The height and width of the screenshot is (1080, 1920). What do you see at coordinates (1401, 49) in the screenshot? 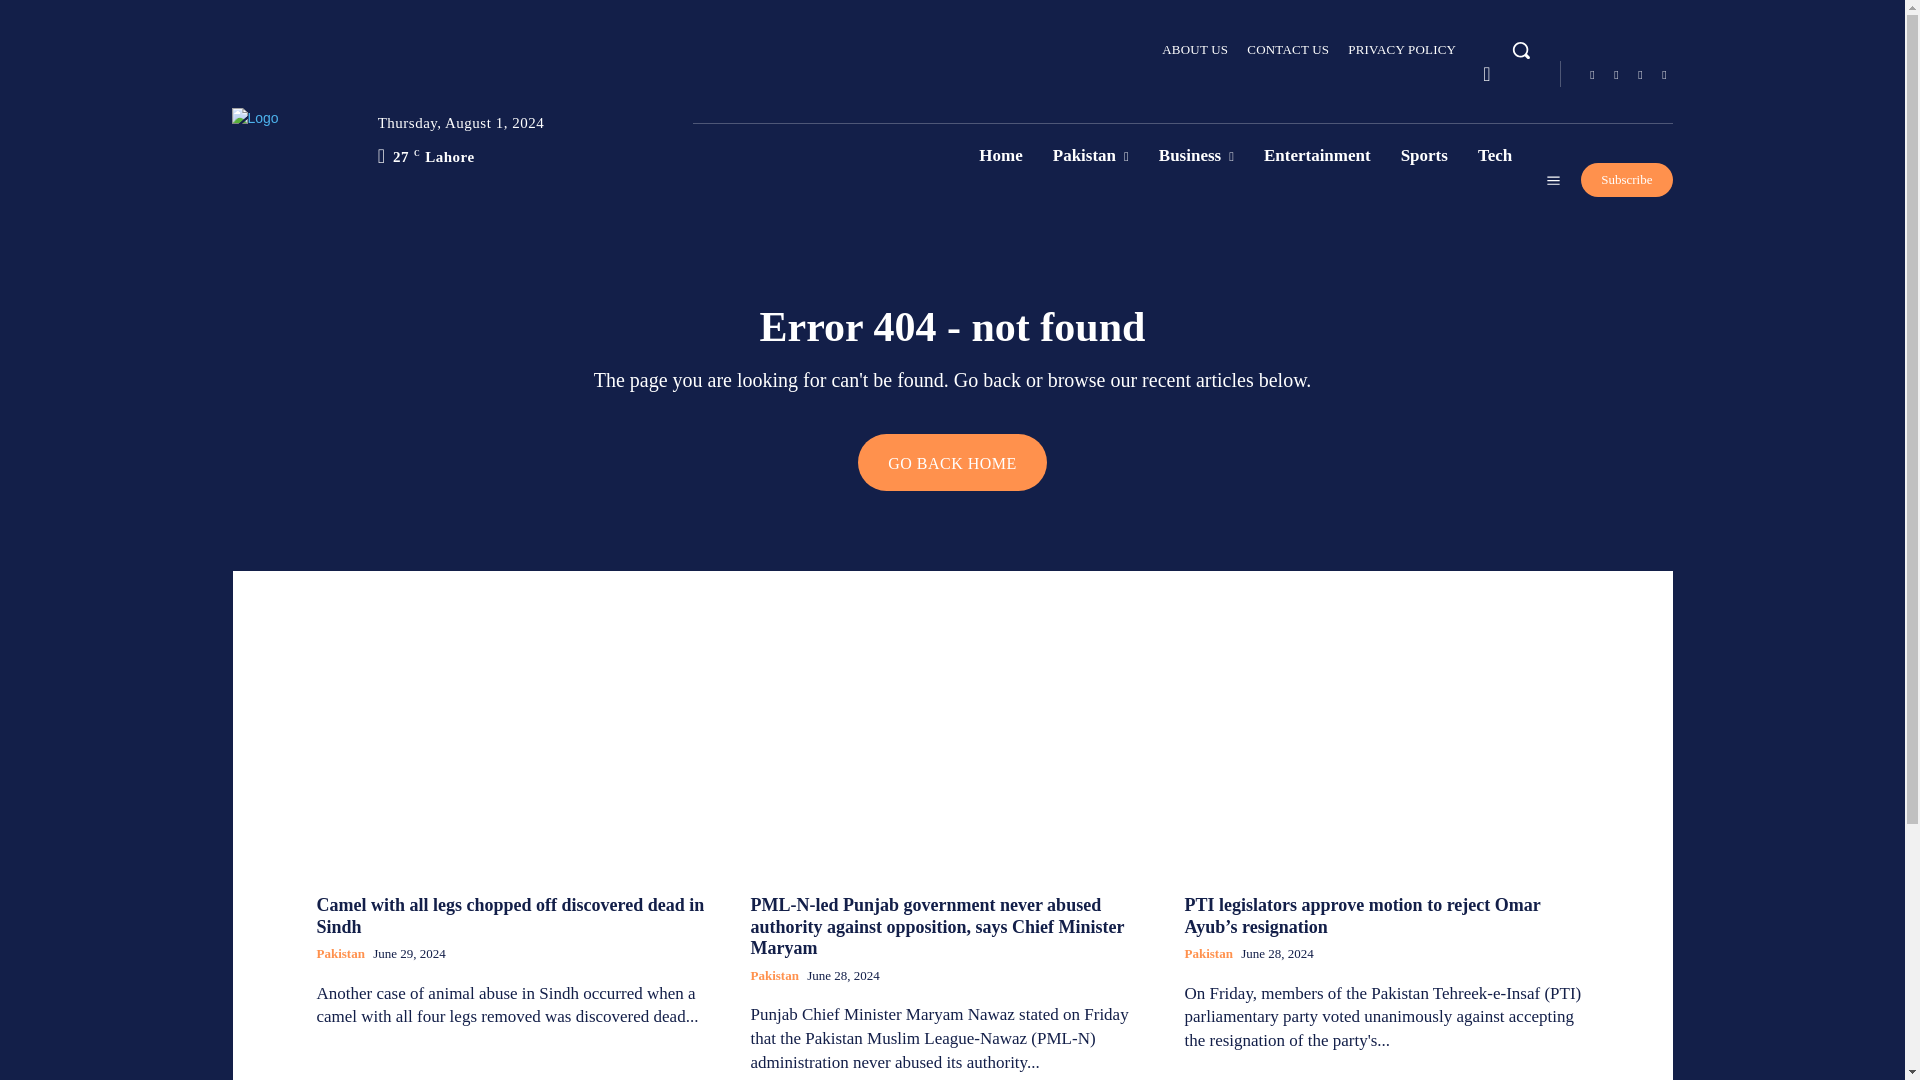
I see `PRIVACY POLICY` at bounding box center [1401, 49].